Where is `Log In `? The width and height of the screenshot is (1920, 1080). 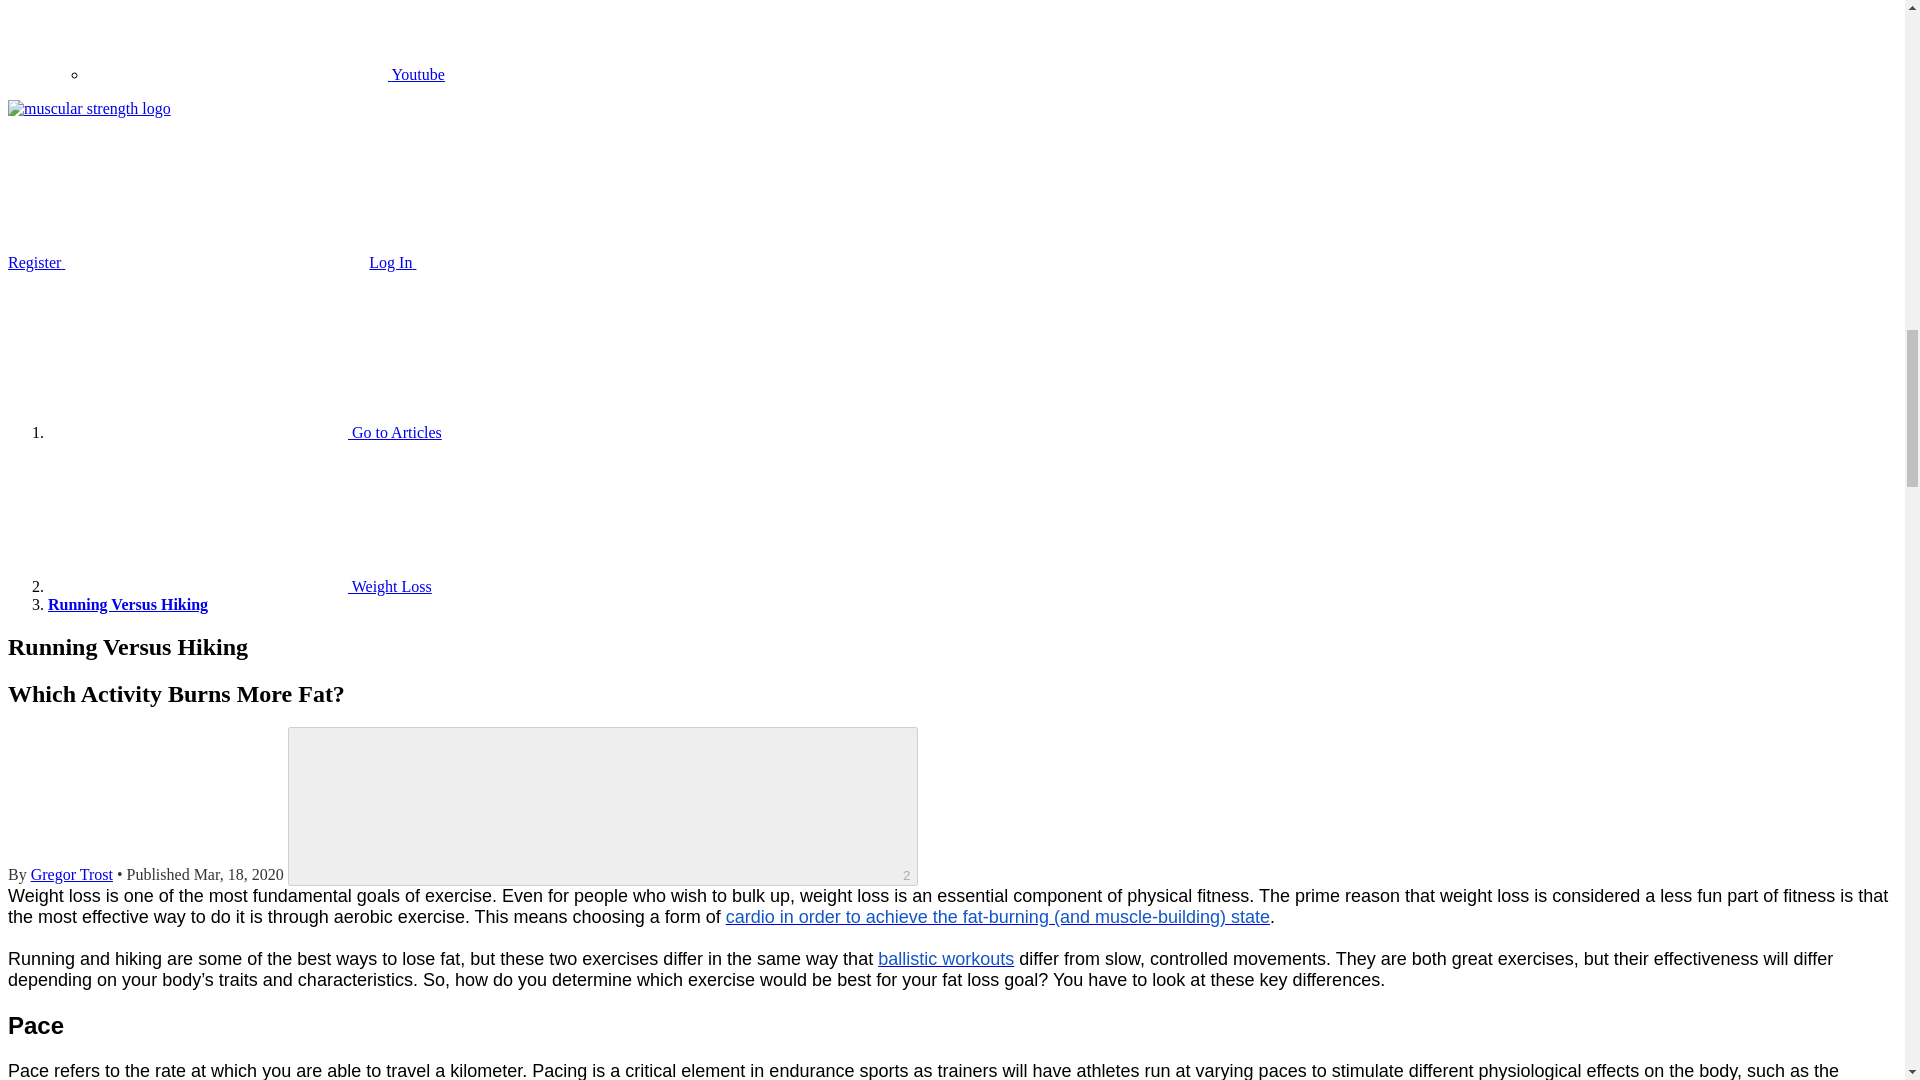 Log In  is located at coordinates (542, 262).